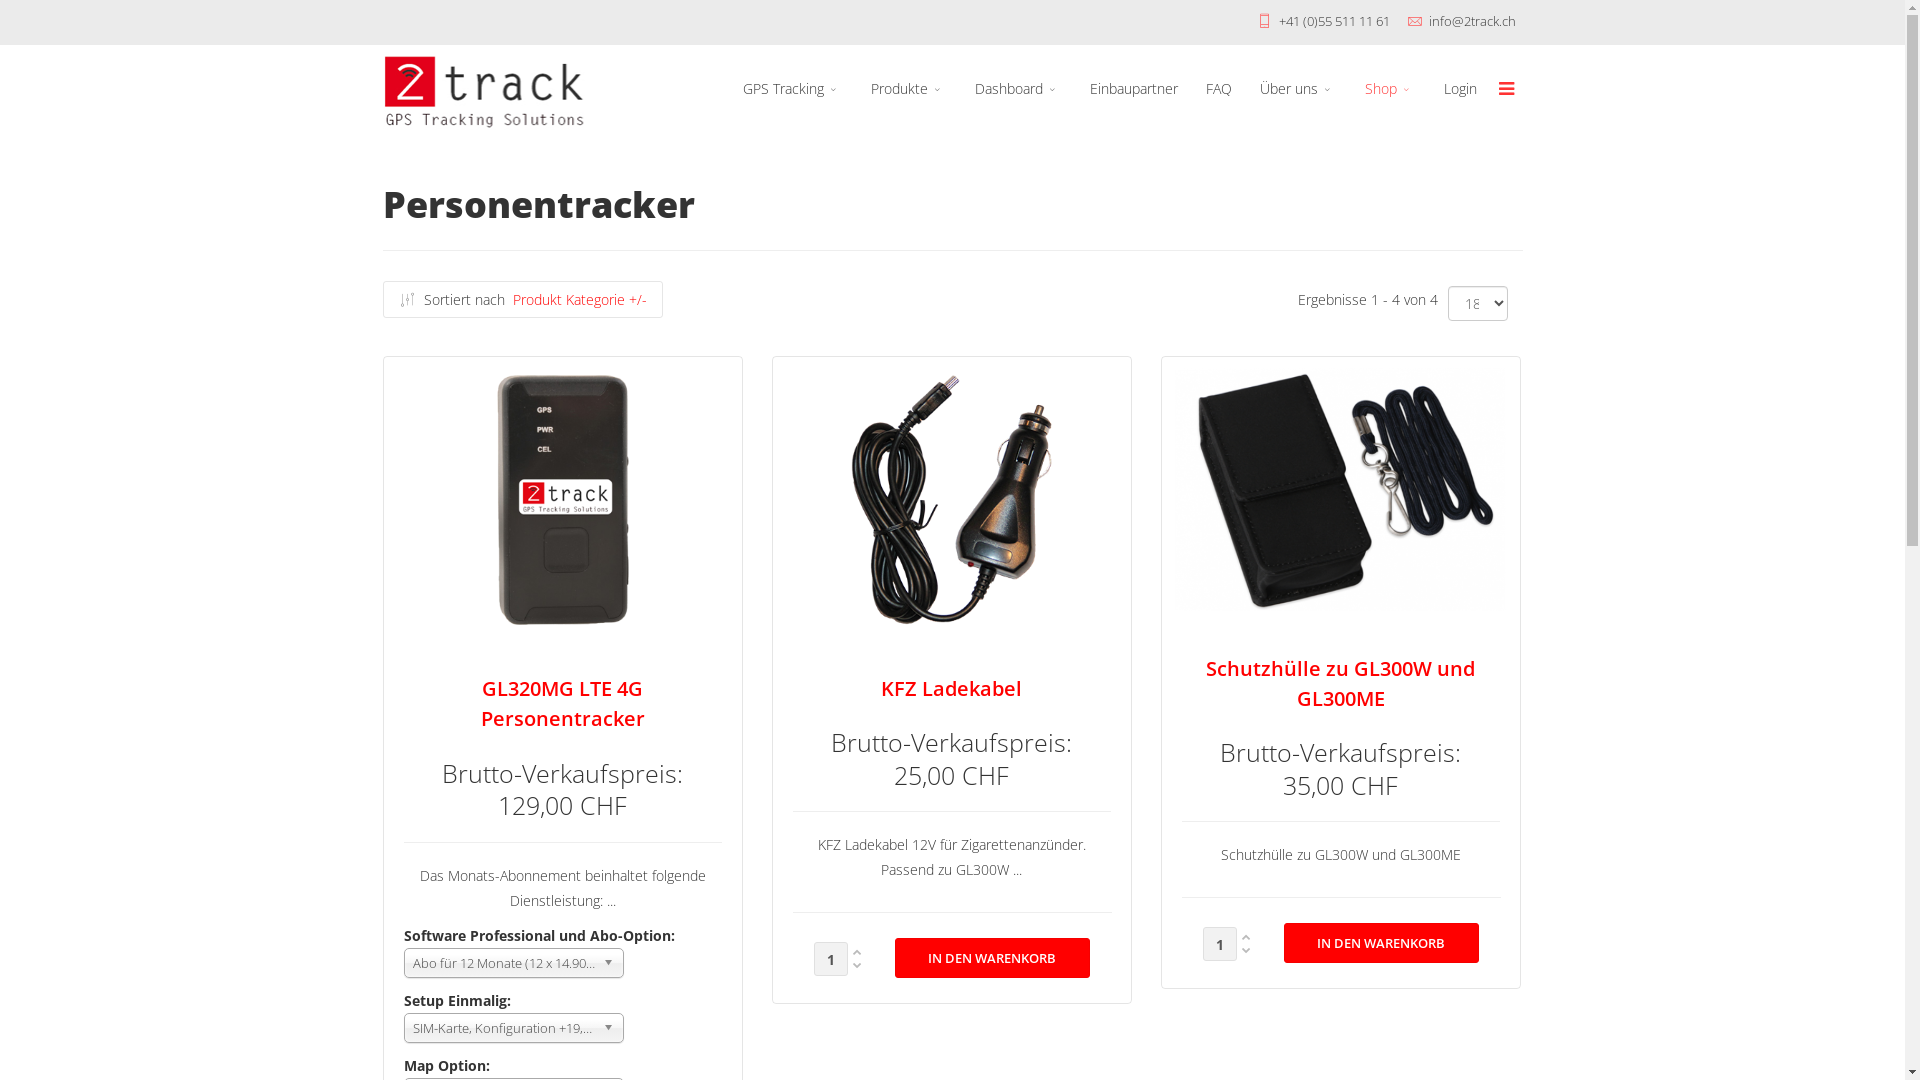 The image size is (1920, 1080). Describe the element at coordinates (1390, 90) in the screenshot. I see `Shop` at that location.